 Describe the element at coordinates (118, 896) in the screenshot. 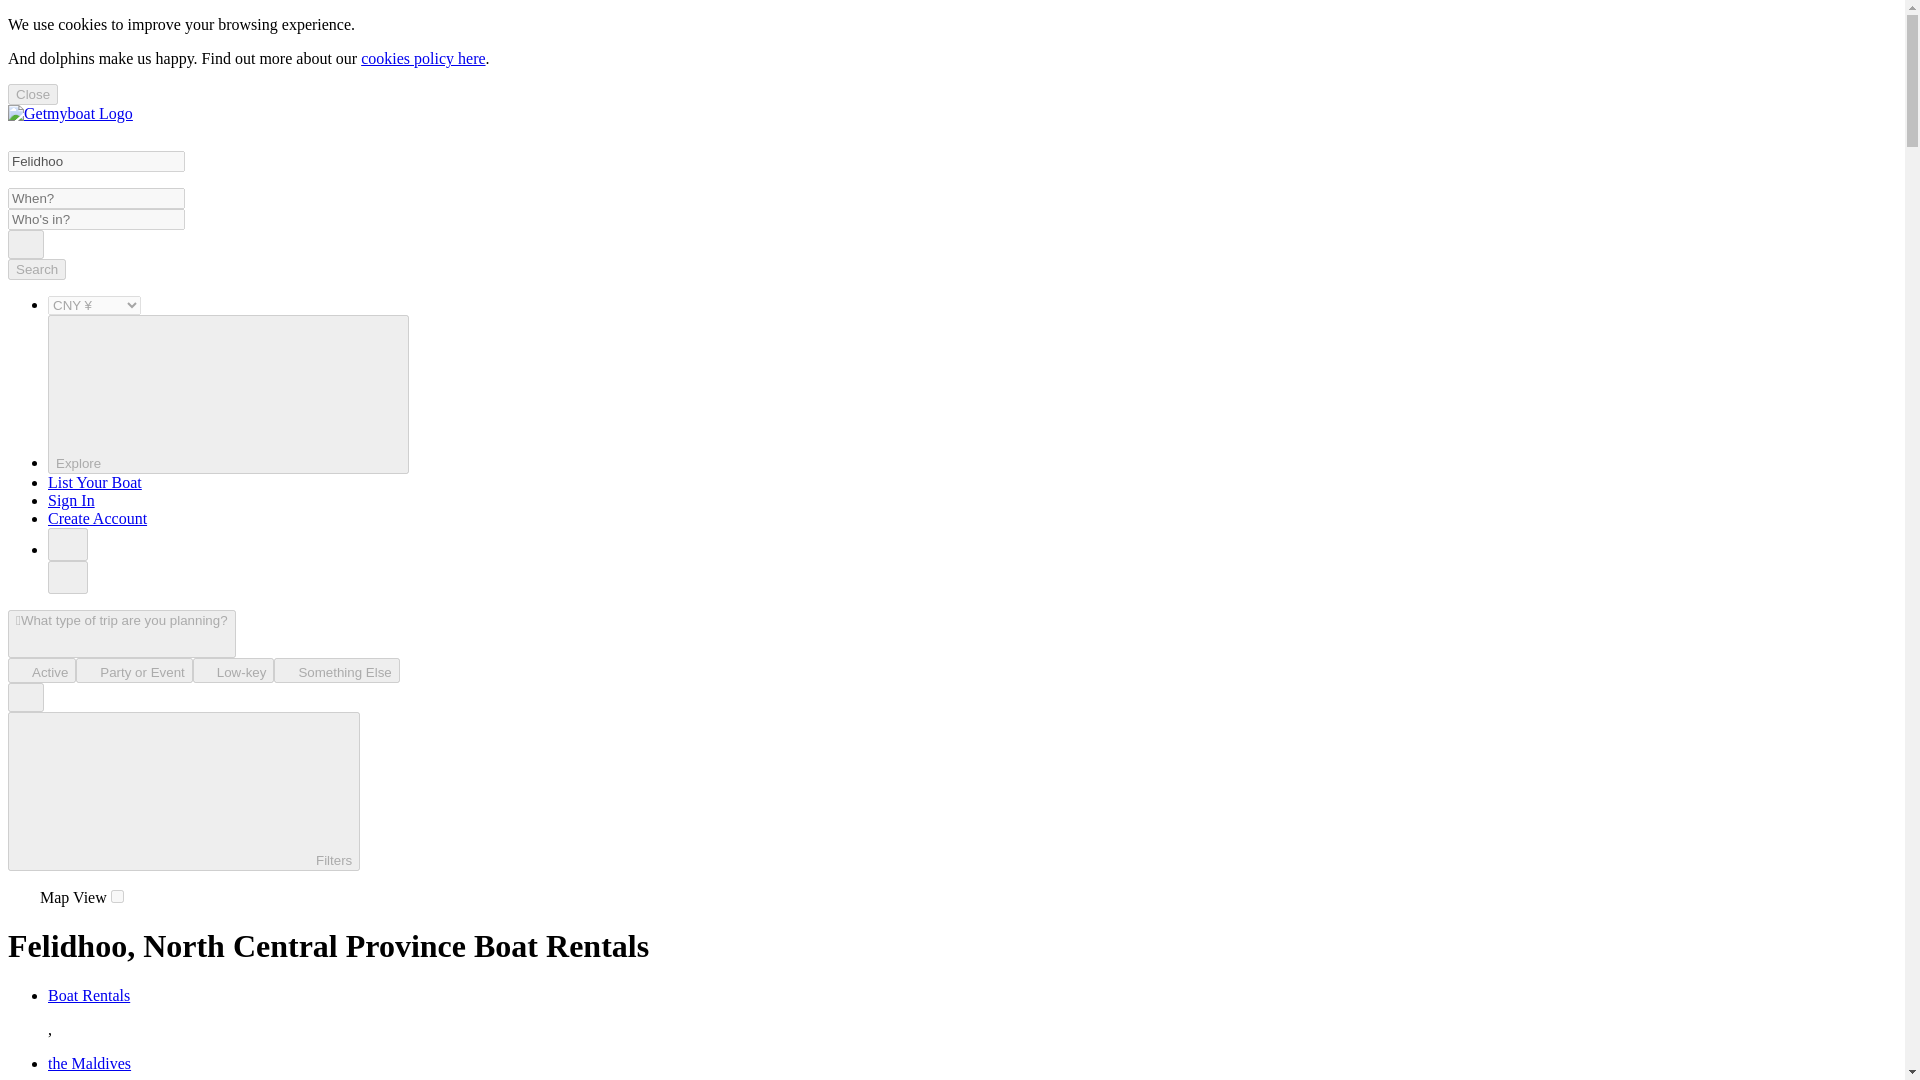

I see `on` at that location.